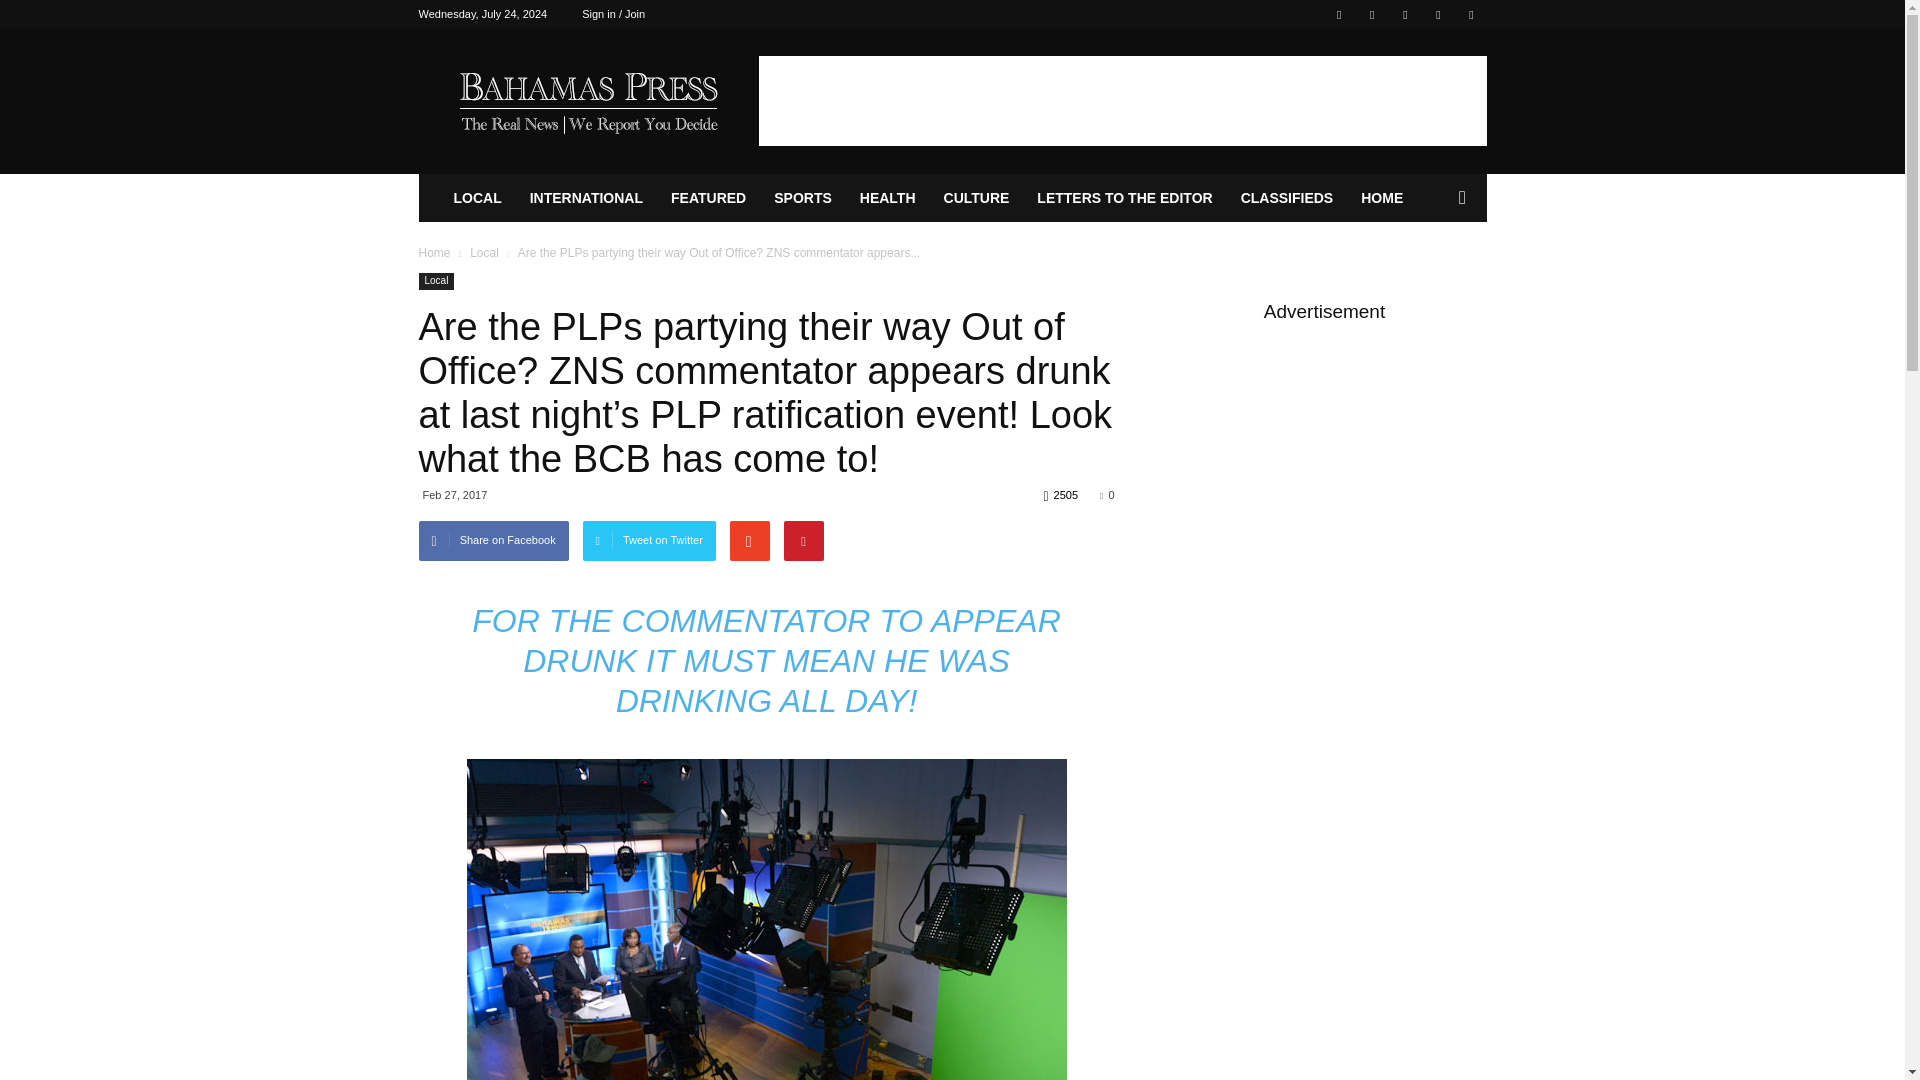 Image resolution: width=1920 pixels, height=1080 pixels. I want to click on Advertisement, so click(1122, 100).